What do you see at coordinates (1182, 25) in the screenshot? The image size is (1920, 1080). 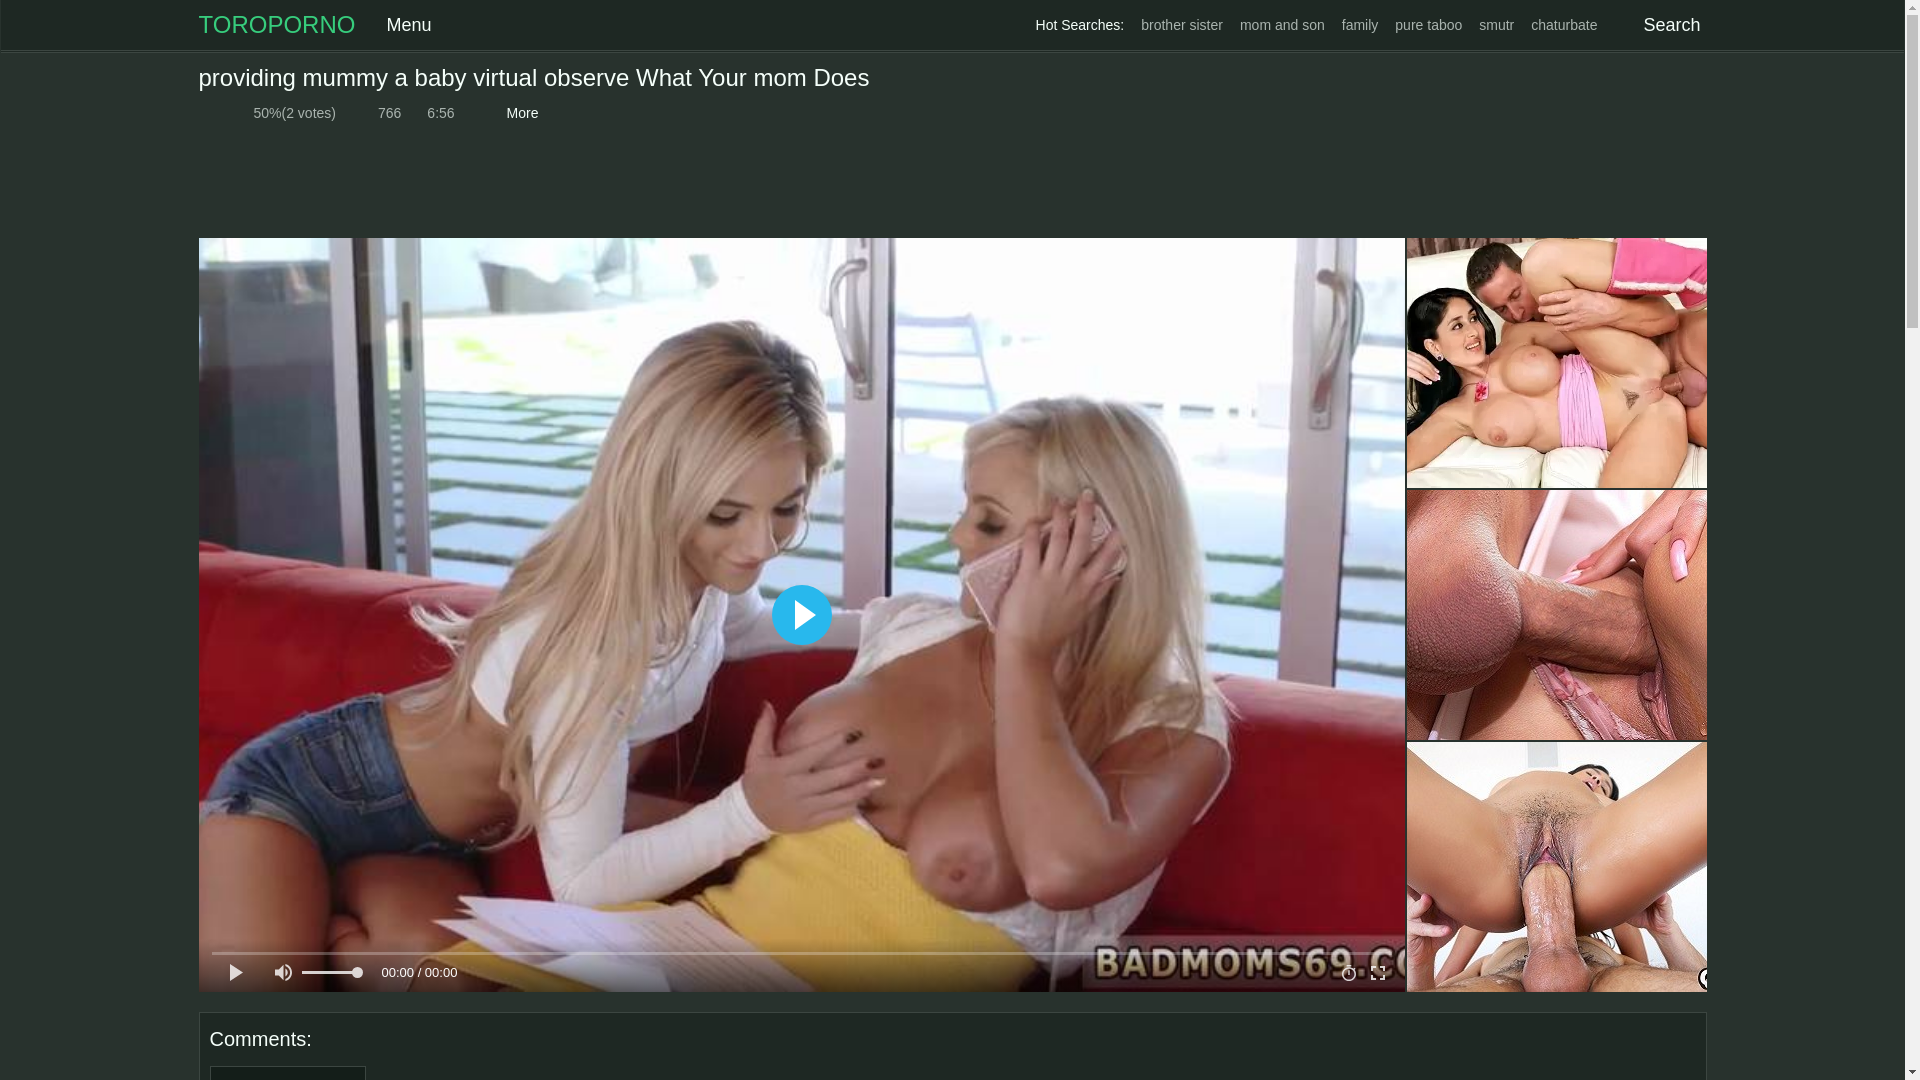 I see `brother sister` at bounding box center [1182, 25].